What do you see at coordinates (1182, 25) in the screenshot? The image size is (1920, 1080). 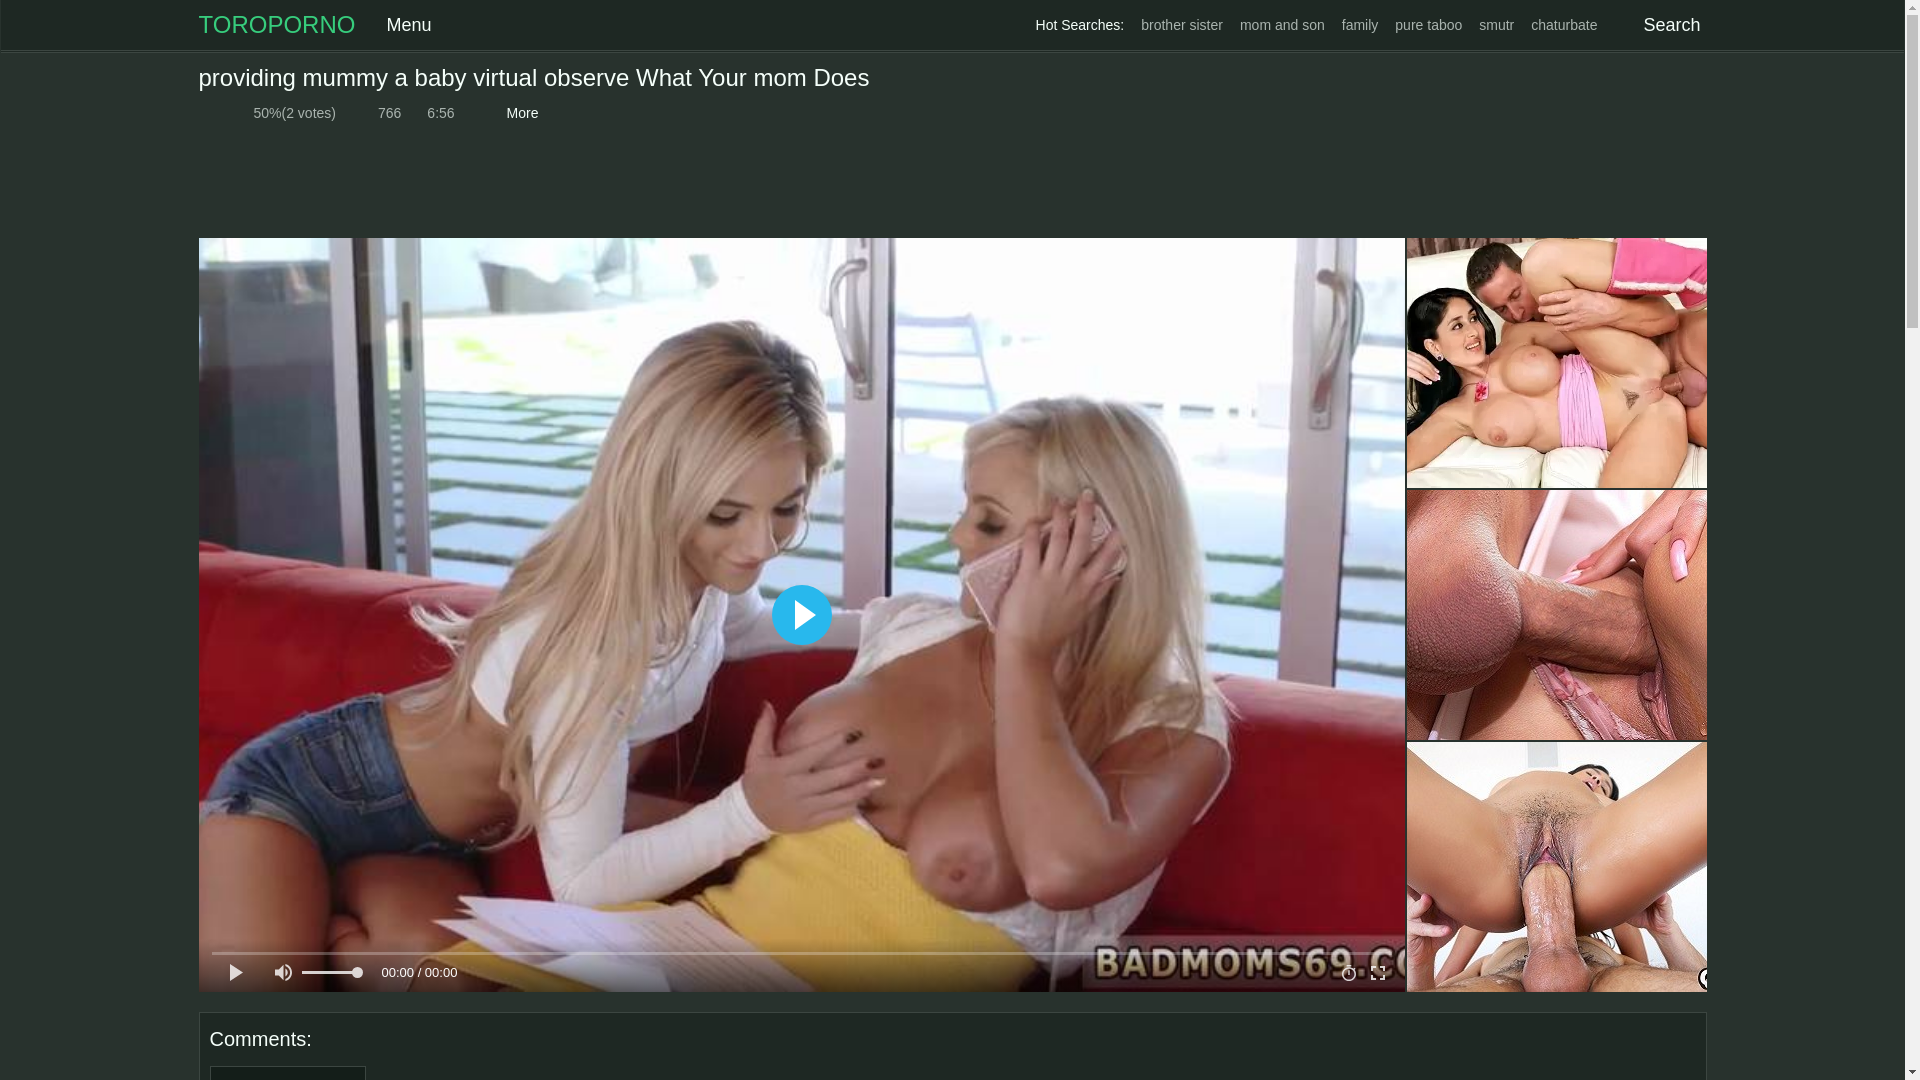 I see `brother sister` at bounding box center [1182, 25].